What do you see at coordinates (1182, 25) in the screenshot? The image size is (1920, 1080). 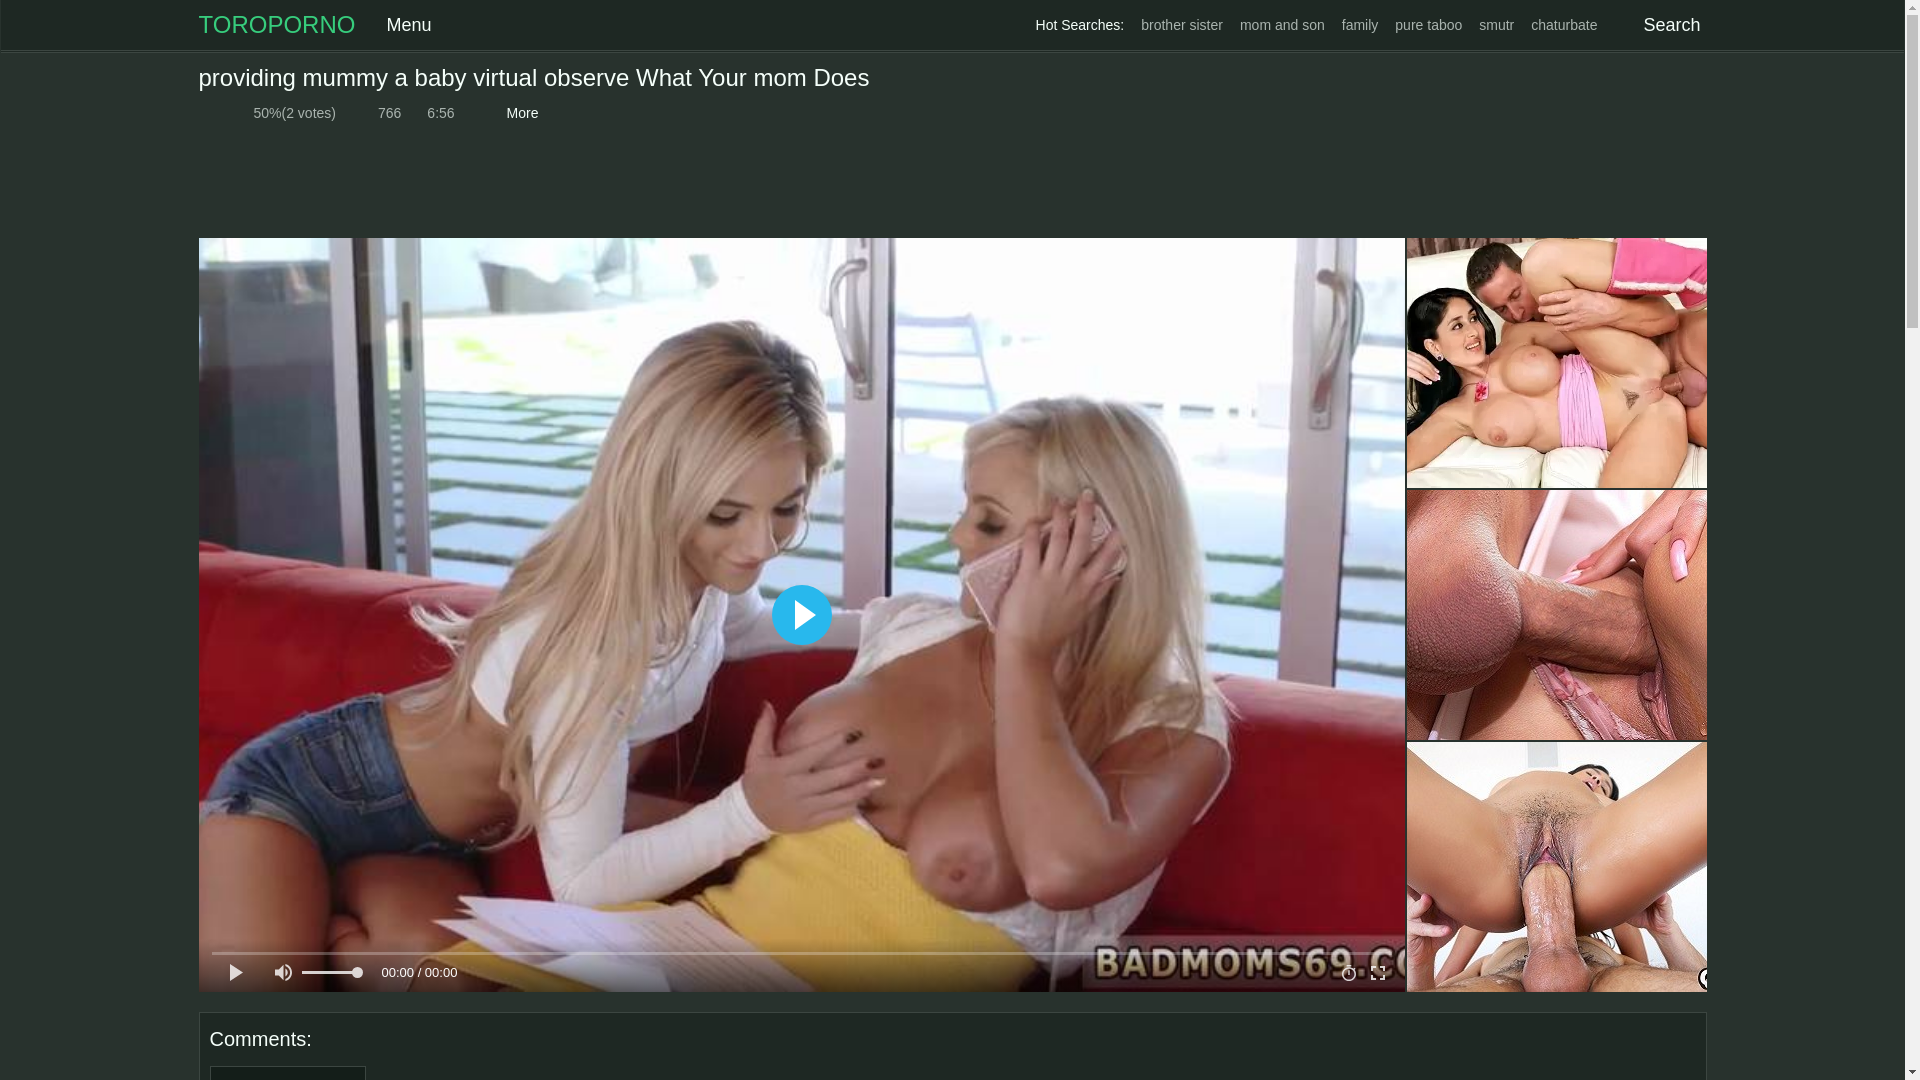 I see `brother sister` at bounding box center [1182, 25].